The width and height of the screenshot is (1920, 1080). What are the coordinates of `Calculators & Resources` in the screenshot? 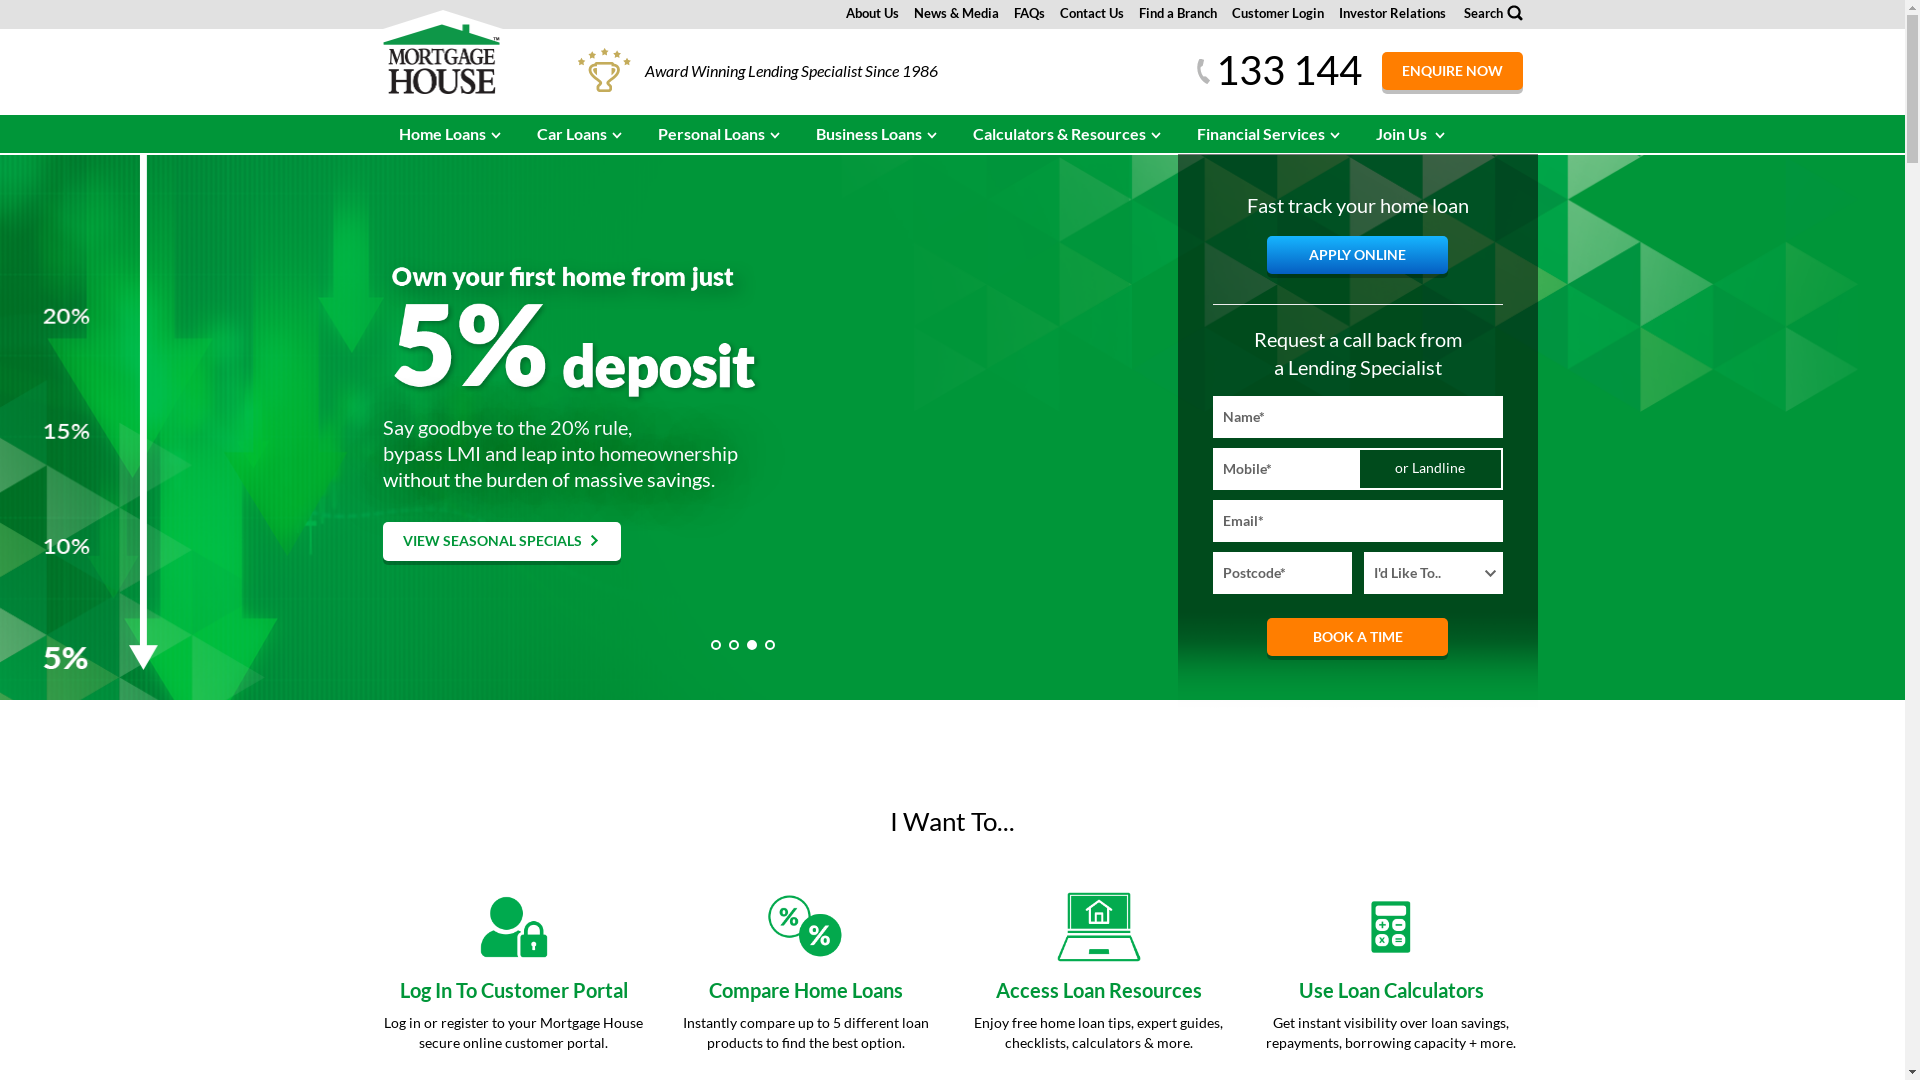 It's located at (1067, 134).